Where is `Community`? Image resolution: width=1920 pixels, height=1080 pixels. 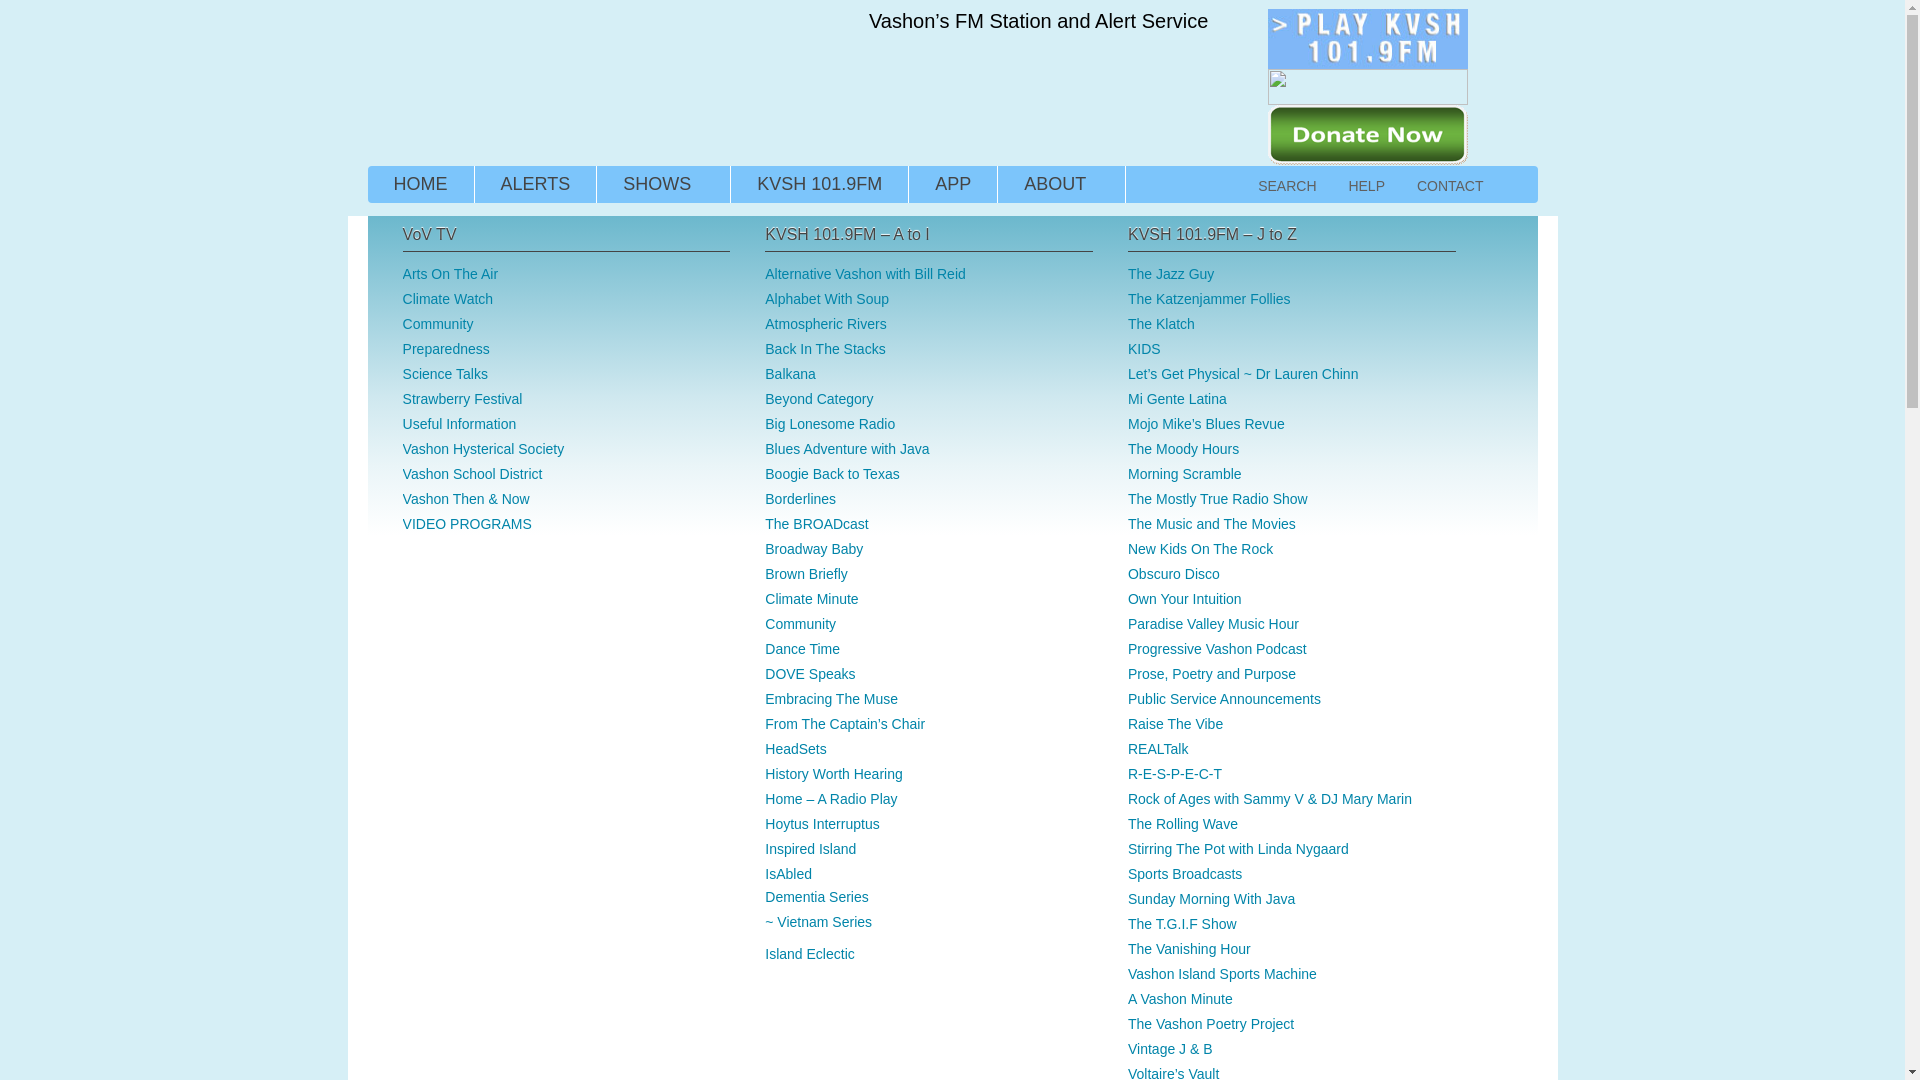
Community is located at coordinates (438, 324).